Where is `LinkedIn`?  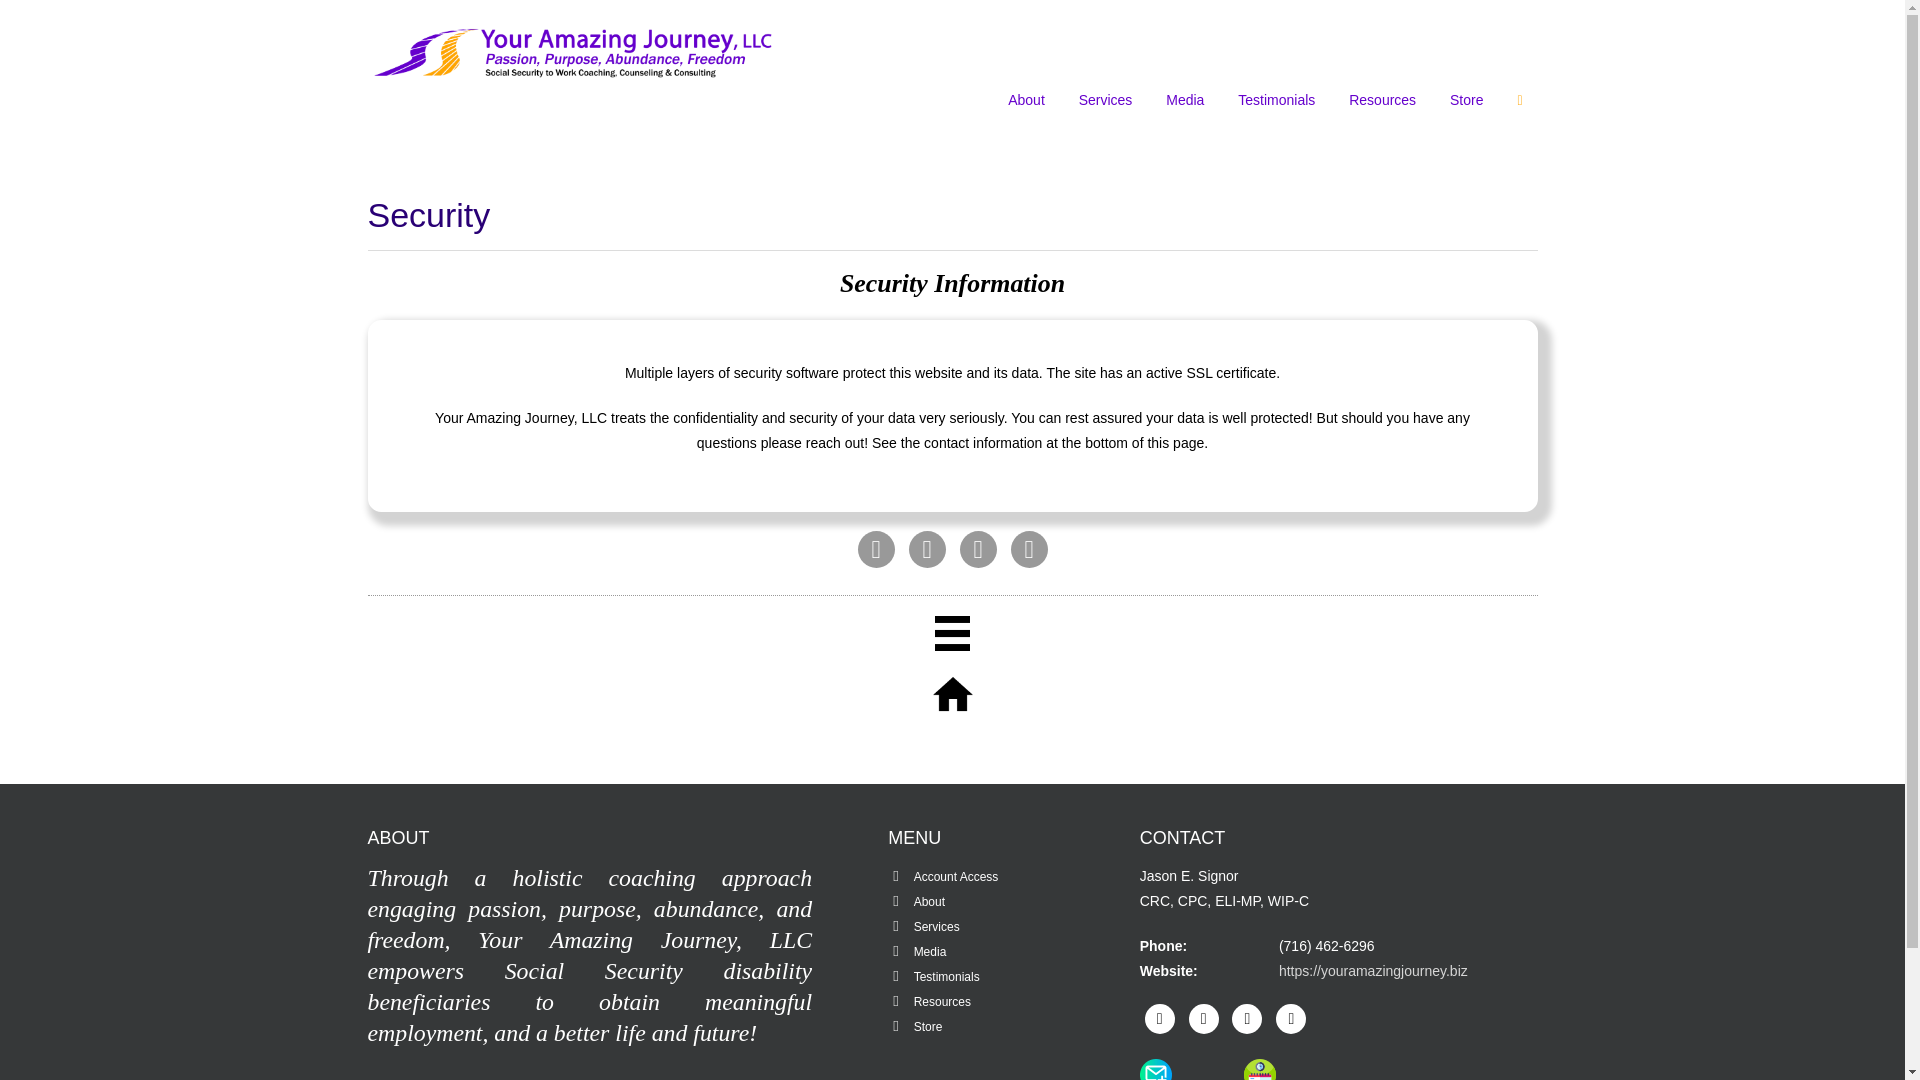 LinkedIn is located at coordinates (1028, 550).